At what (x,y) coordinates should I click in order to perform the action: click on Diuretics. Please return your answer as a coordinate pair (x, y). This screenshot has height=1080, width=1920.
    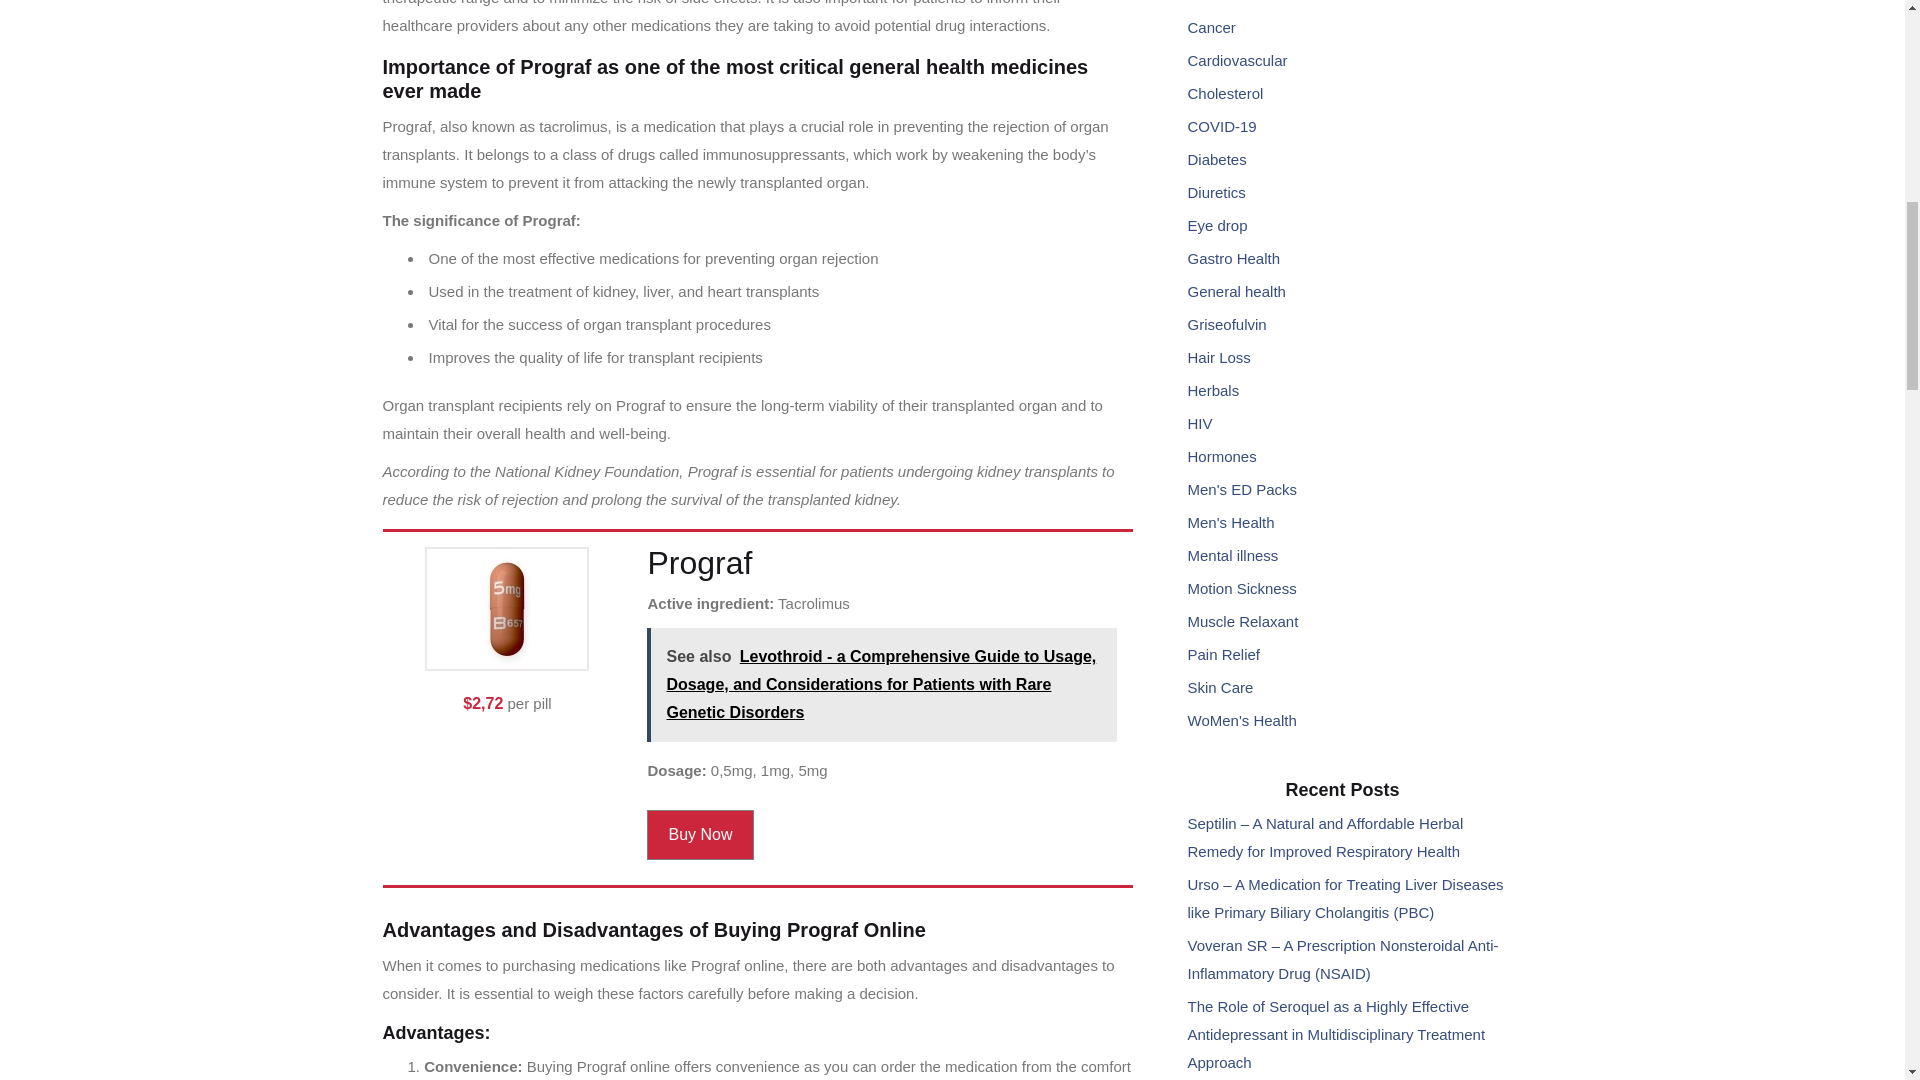
    Looking at the image, I should click on (1217, 192).